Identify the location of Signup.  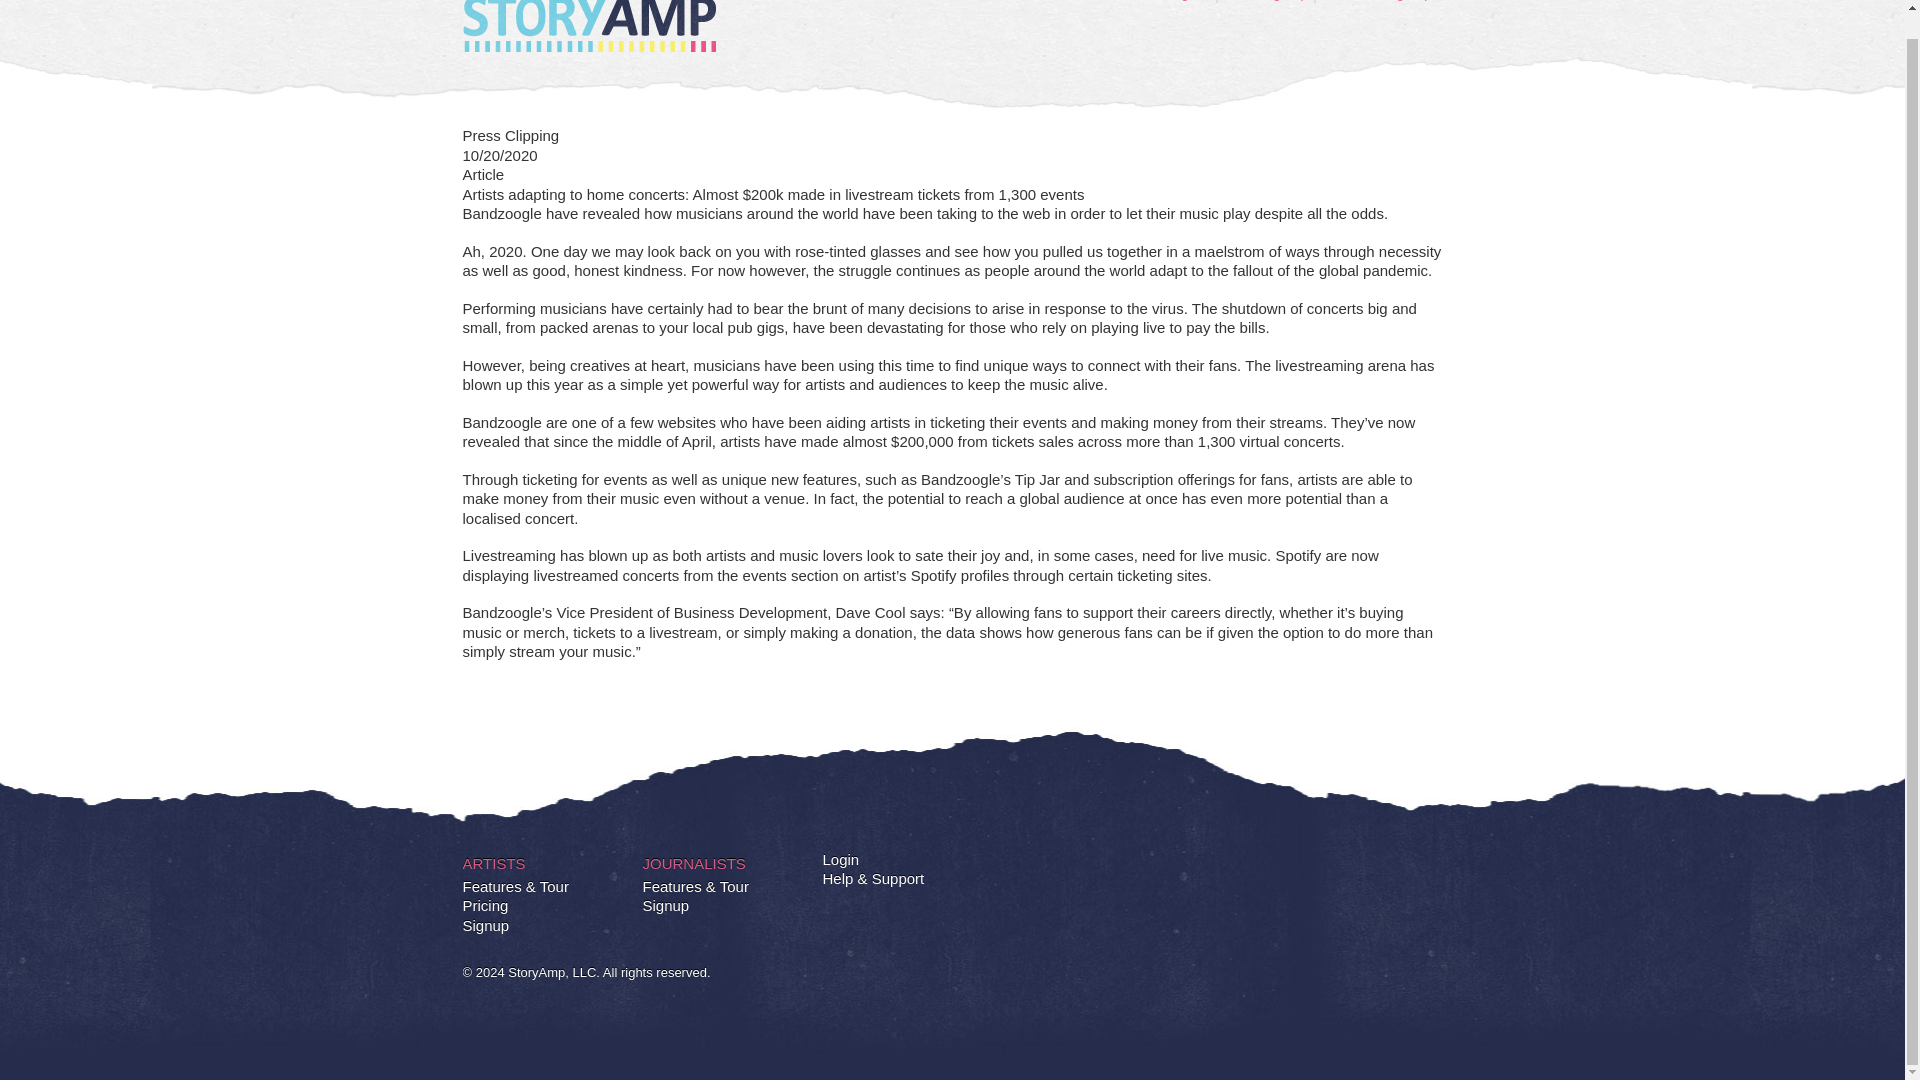
(665, 906).